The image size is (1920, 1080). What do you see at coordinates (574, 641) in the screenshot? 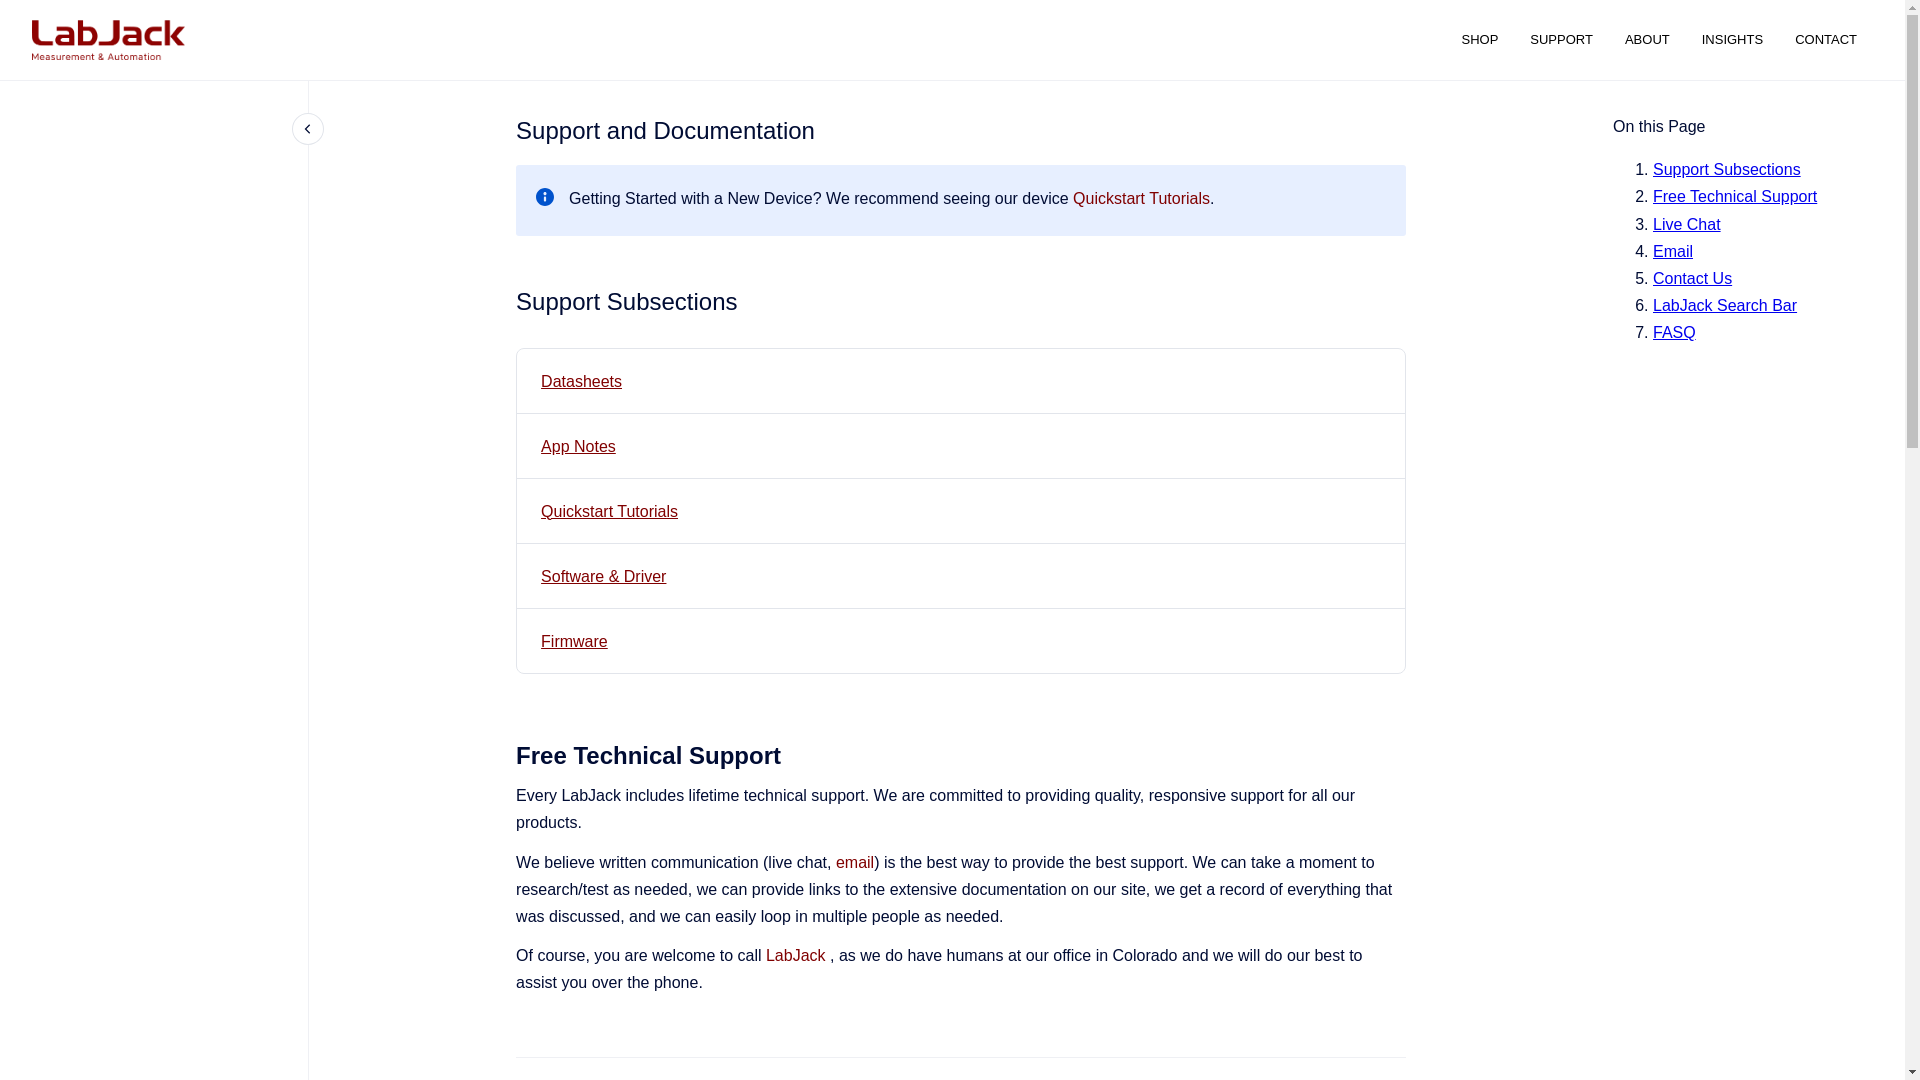
I see `Firmware` at bounding box center [574, 641].